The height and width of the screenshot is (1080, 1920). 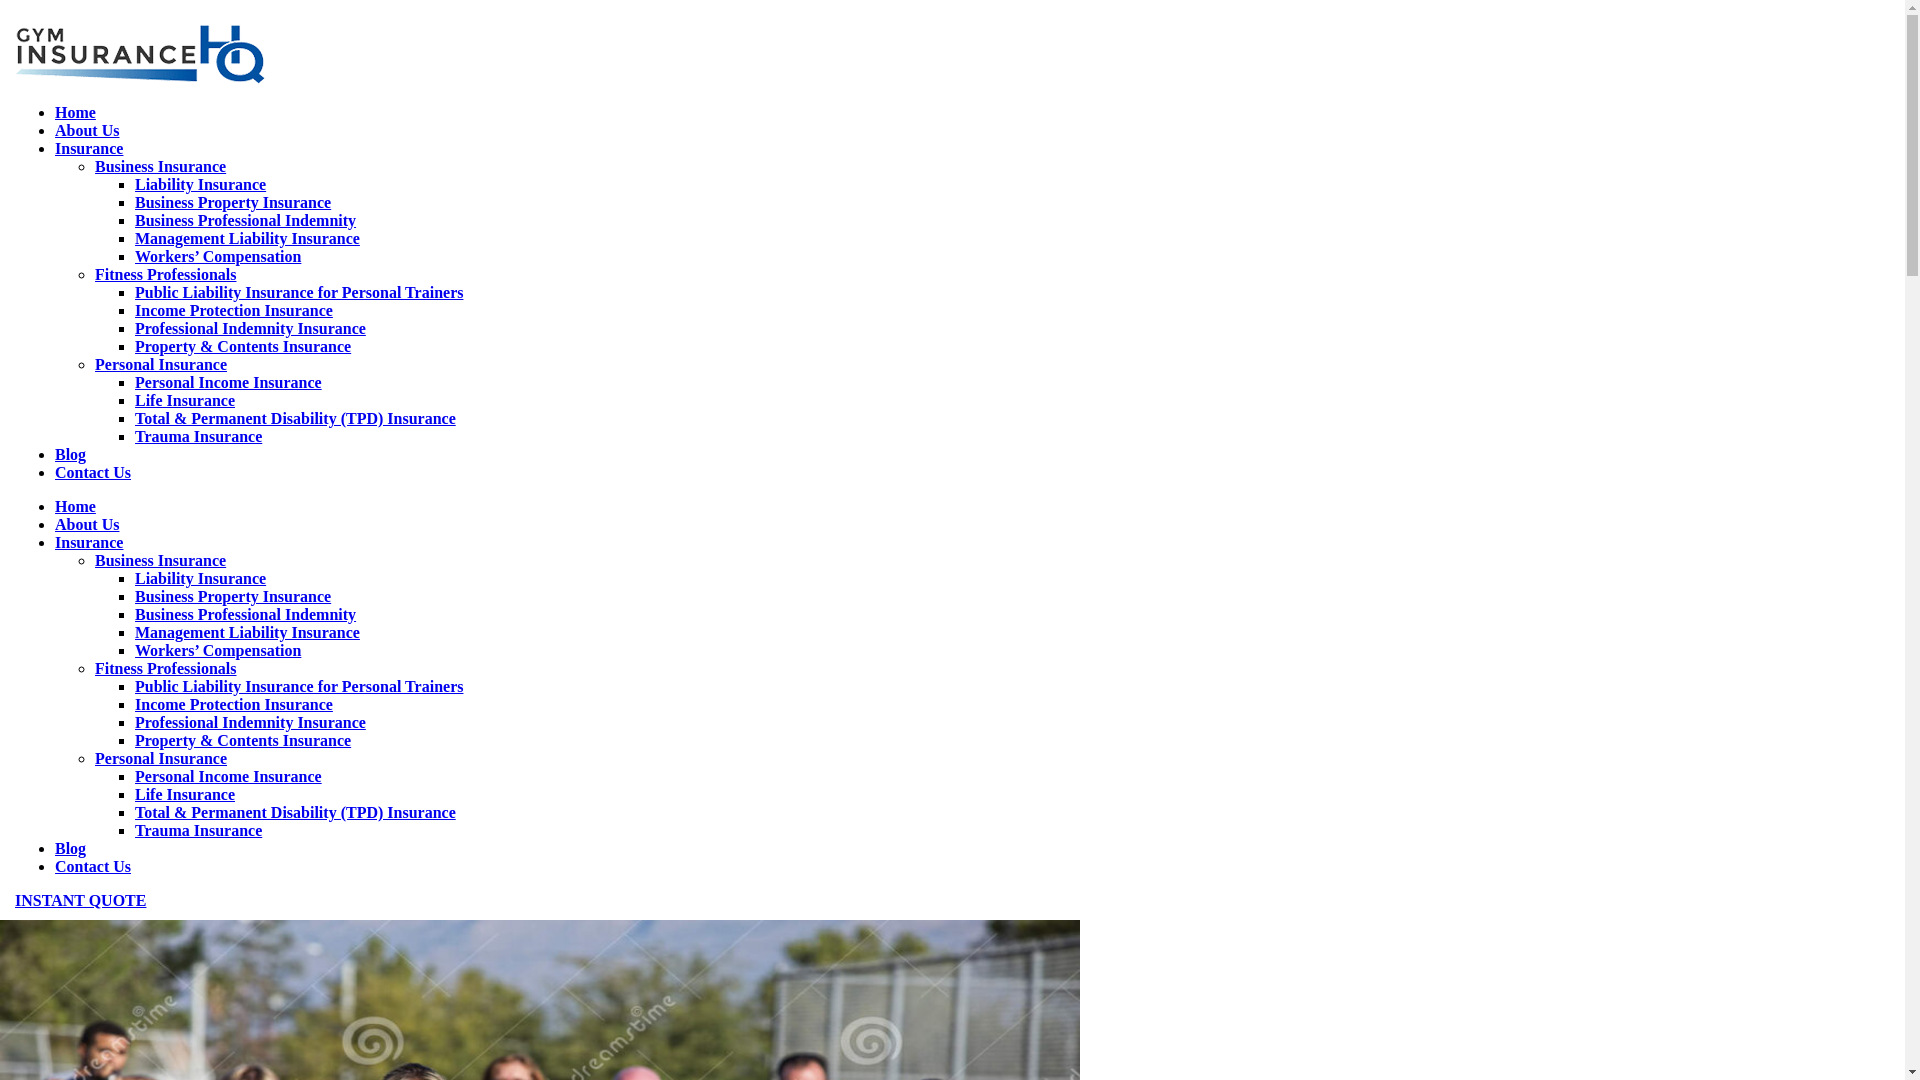 What do you see at coordinates (200, 578) in the screenshot?
I see `Liability Insurance` at bounding box center [200, 578].